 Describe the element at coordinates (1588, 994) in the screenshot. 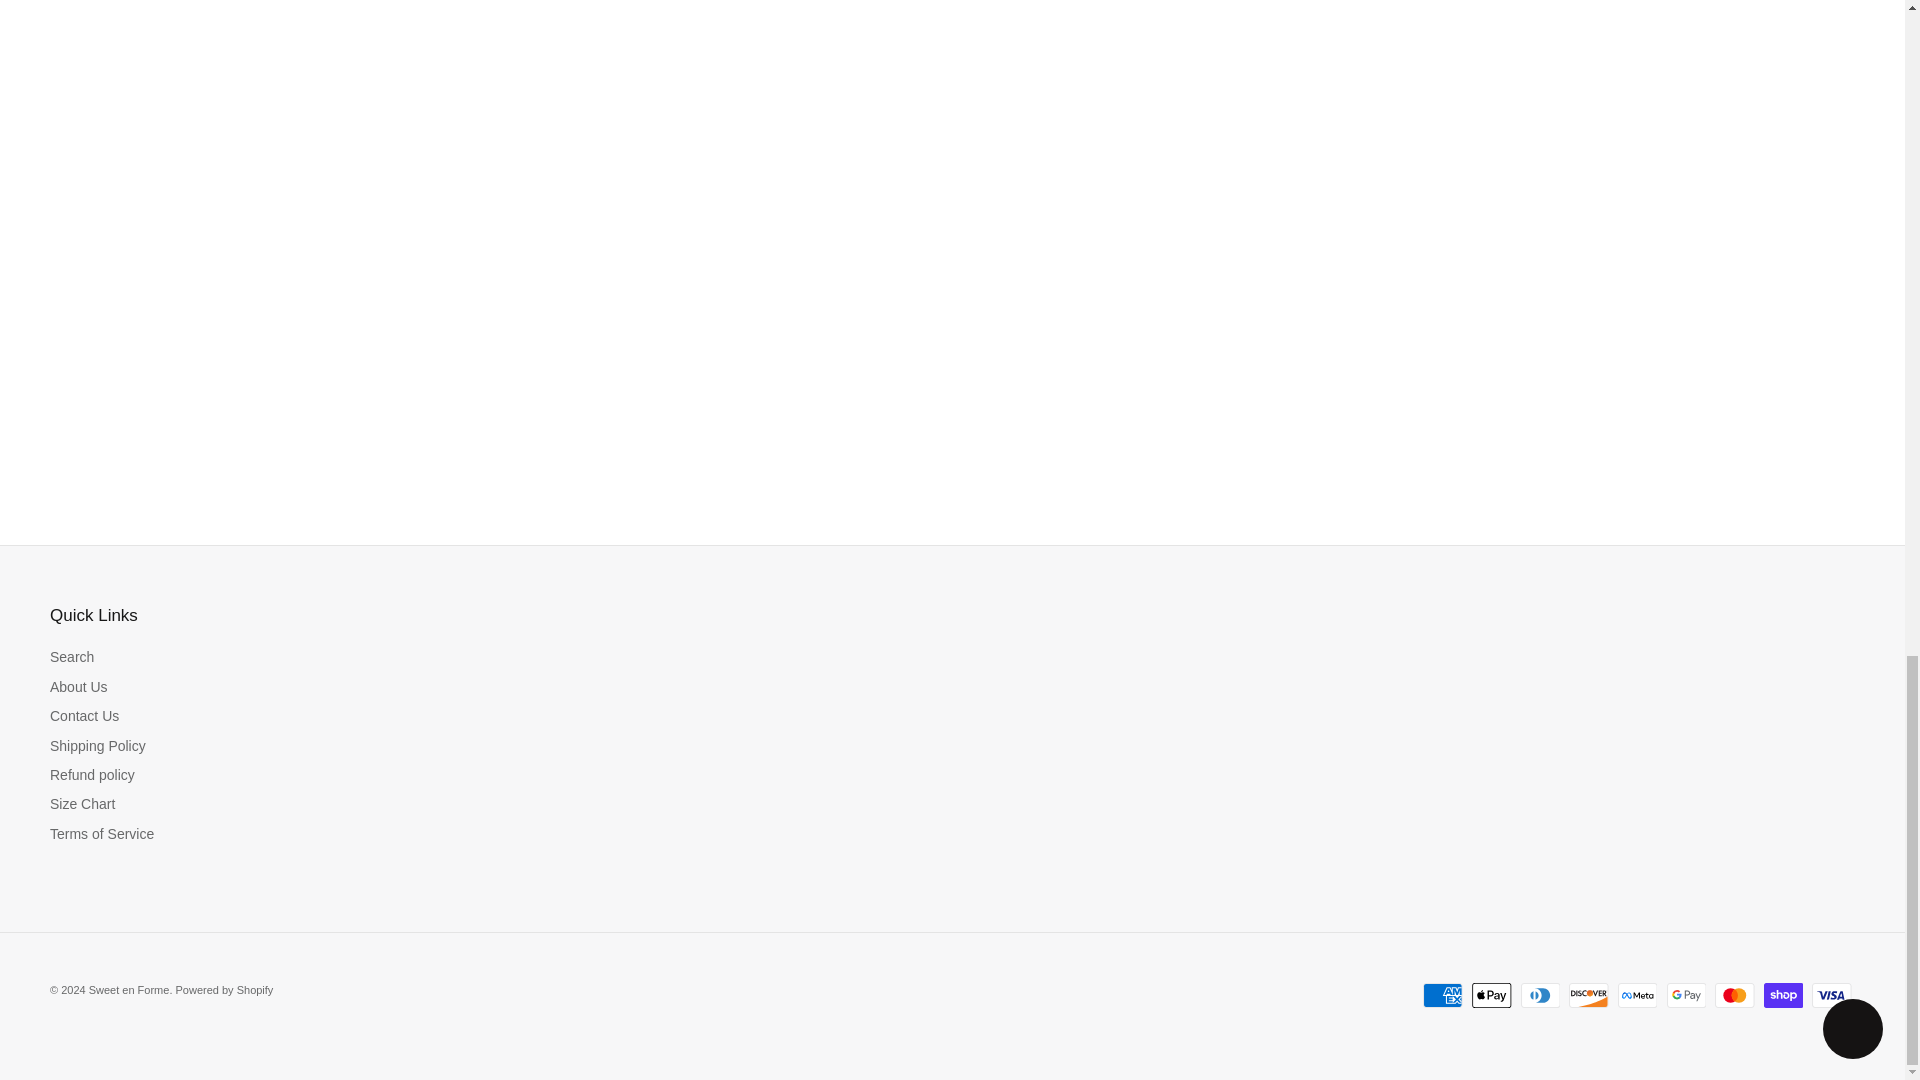

I see `Discover` at that location.